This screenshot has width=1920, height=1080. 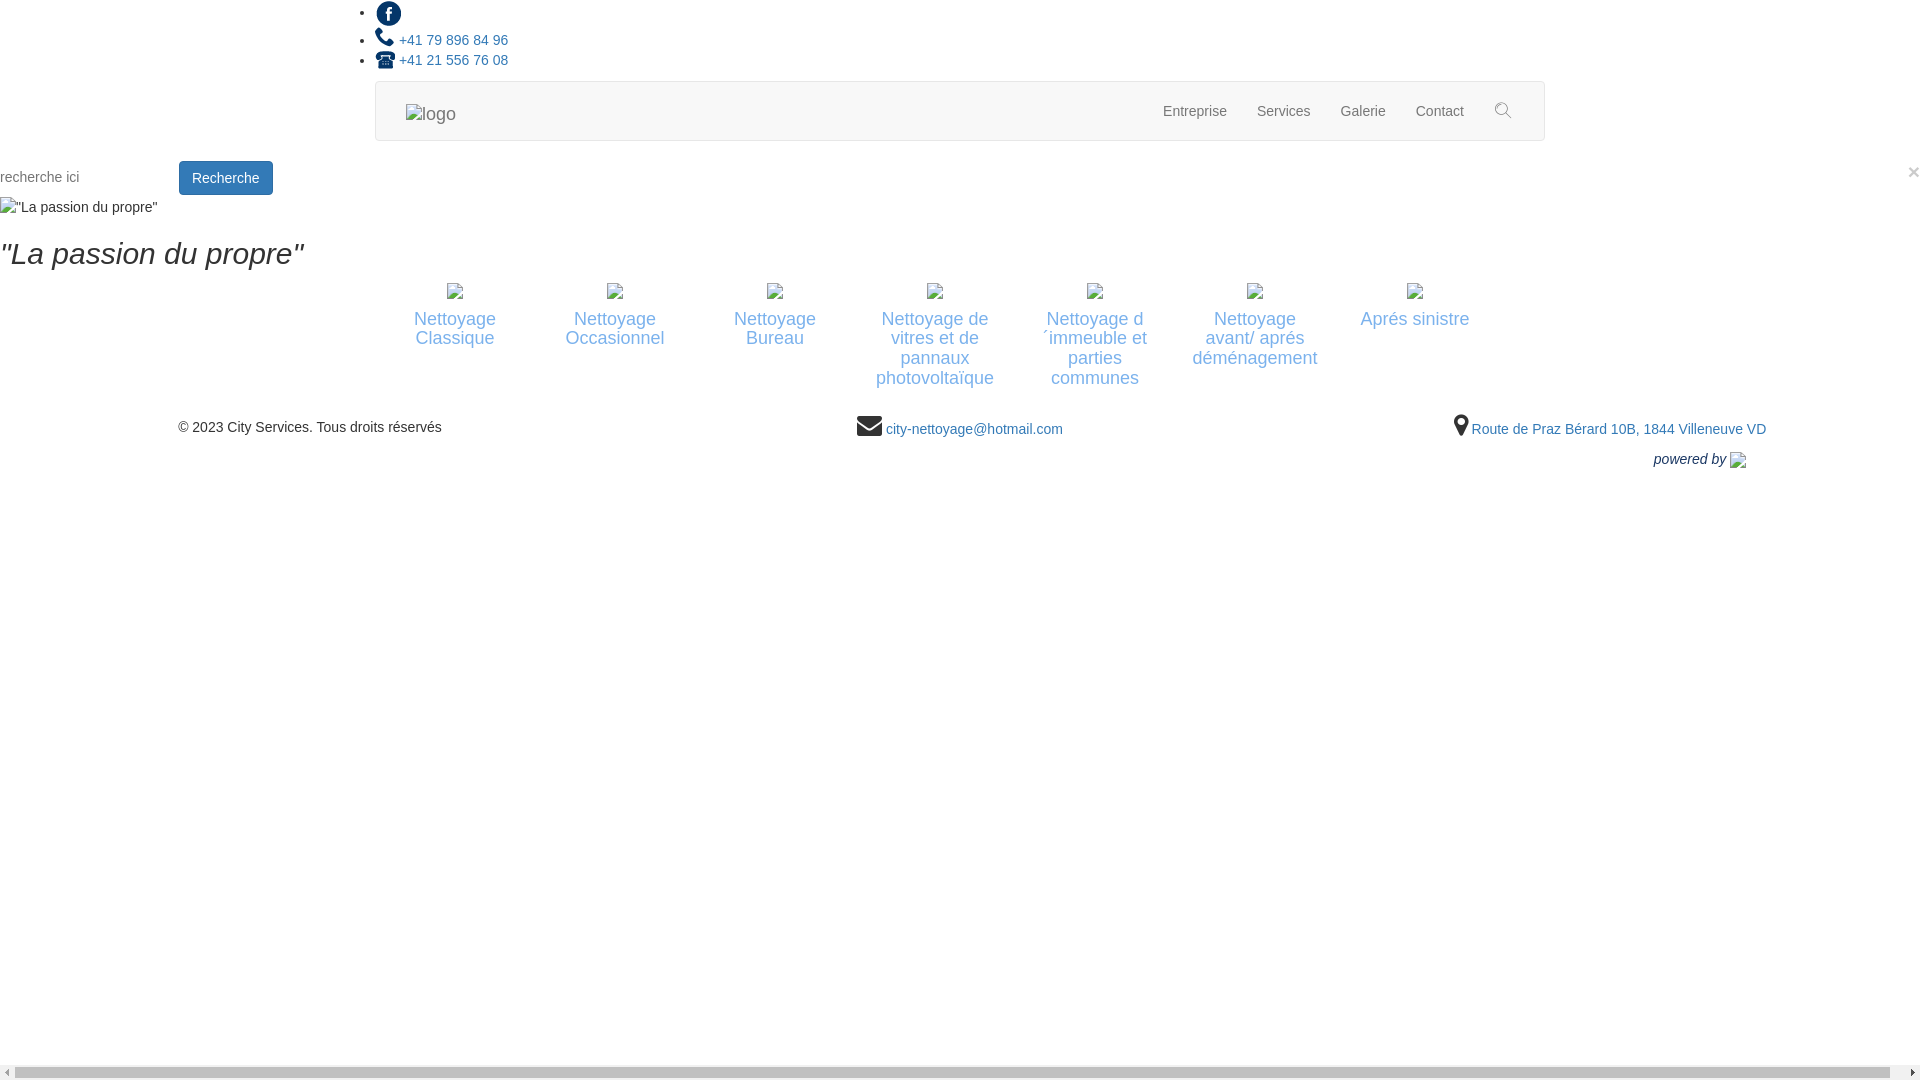 I want to click on Galerie, so click(x=1364, y=111).